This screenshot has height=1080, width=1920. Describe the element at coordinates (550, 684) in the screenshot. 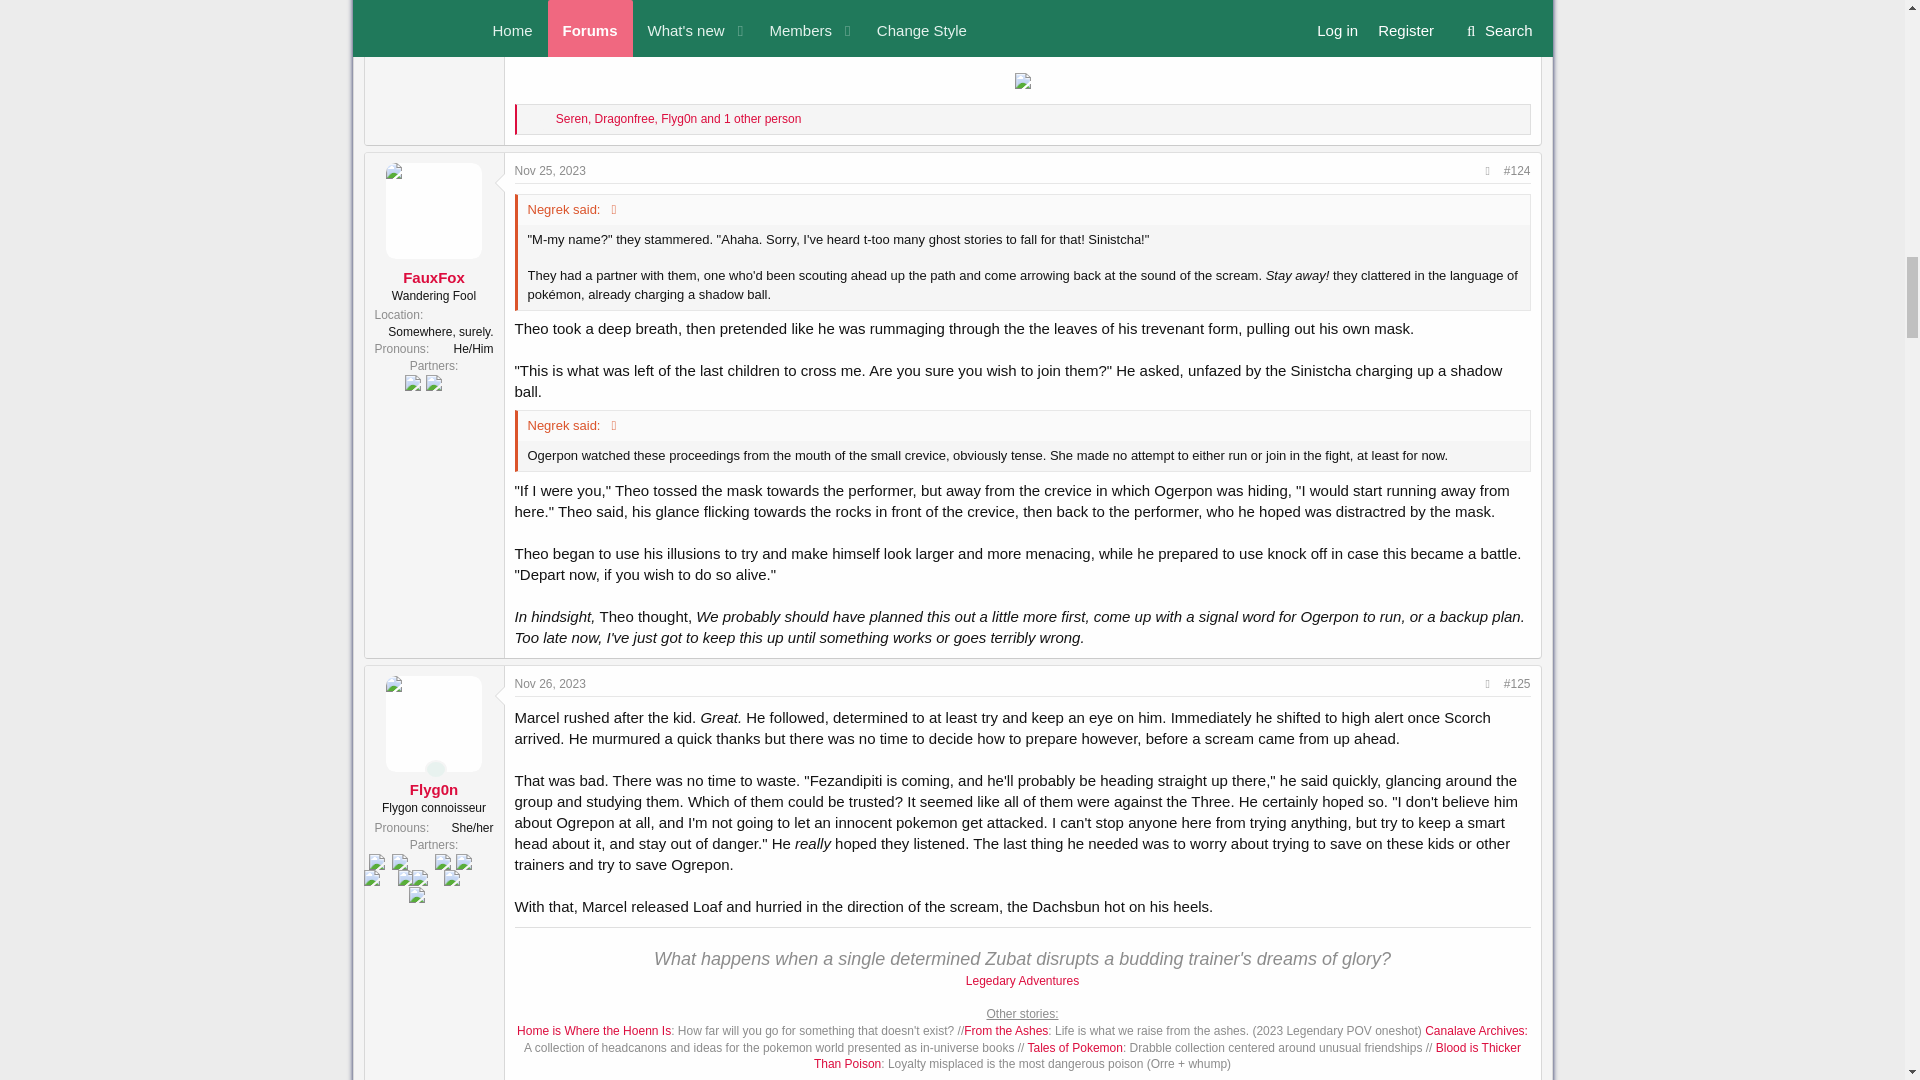

I see `Nov 26, 2023 at 2:22 AM` at that location.